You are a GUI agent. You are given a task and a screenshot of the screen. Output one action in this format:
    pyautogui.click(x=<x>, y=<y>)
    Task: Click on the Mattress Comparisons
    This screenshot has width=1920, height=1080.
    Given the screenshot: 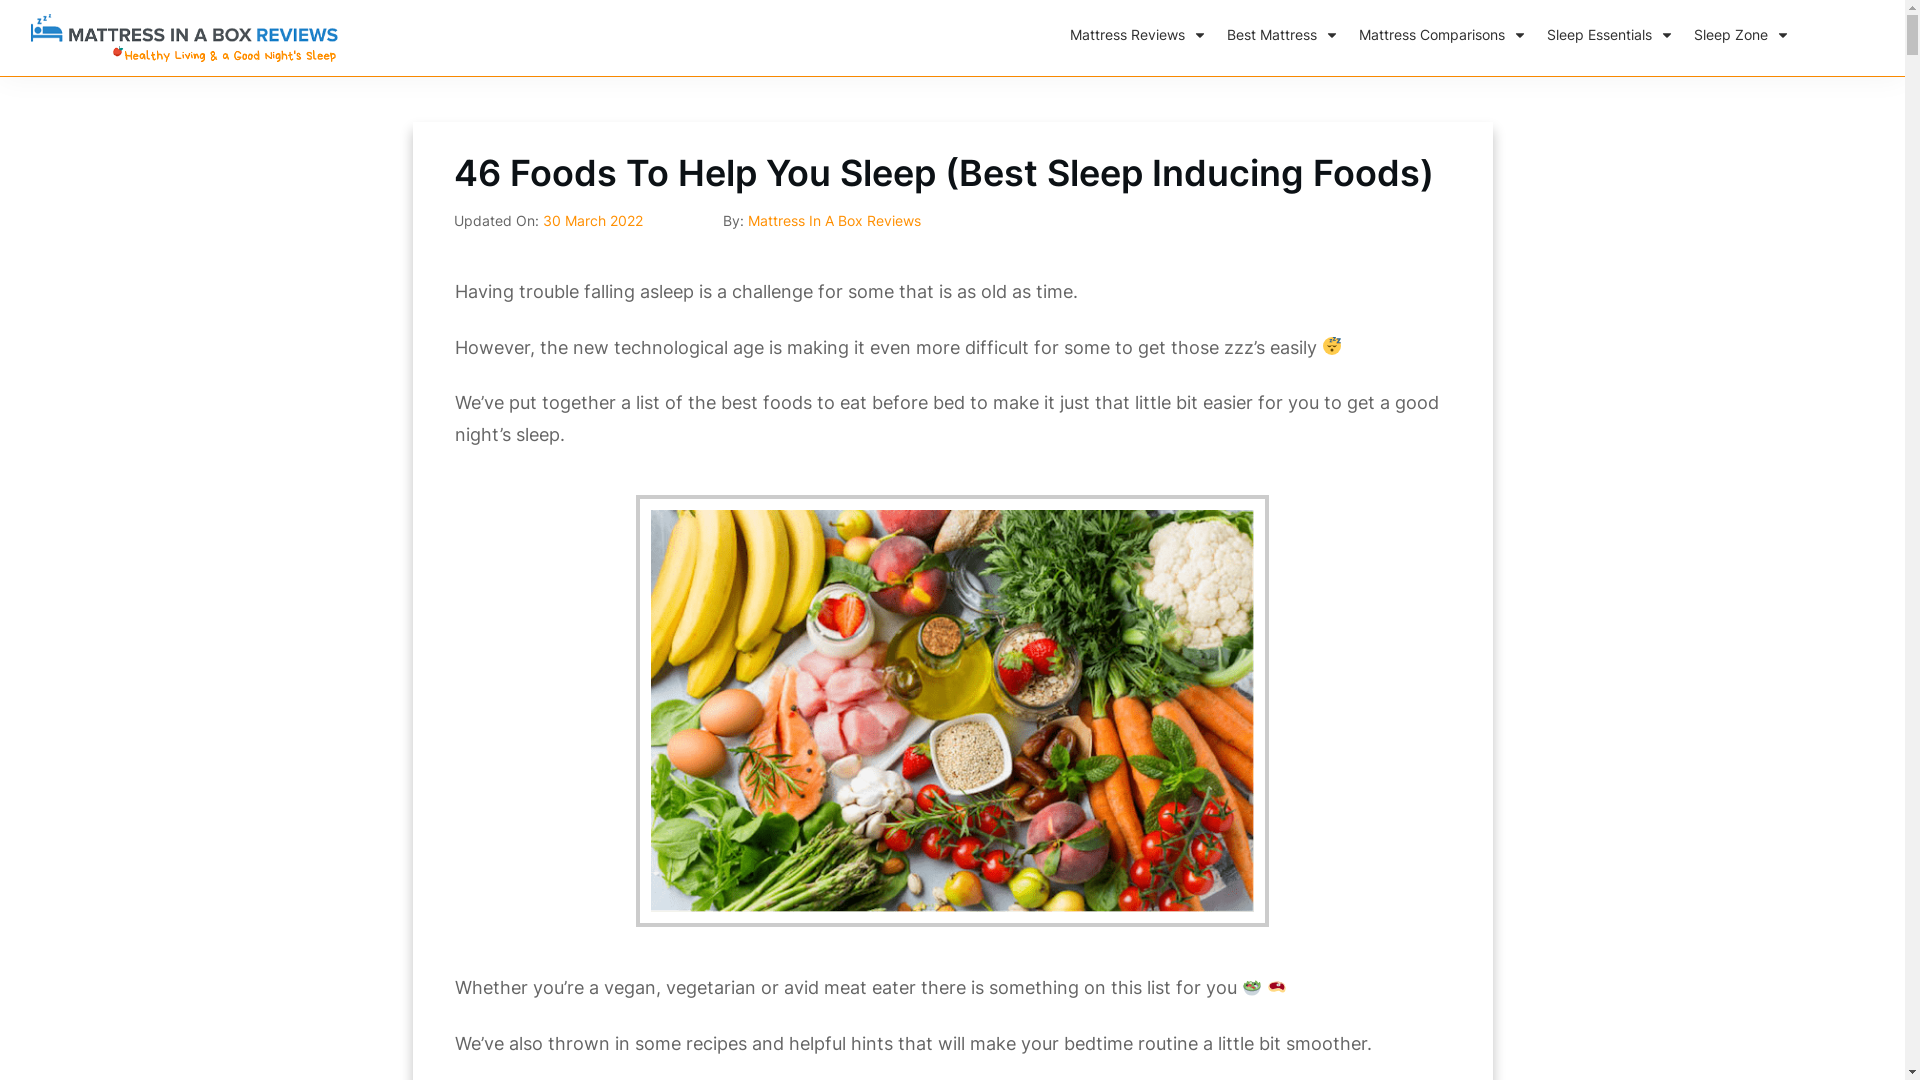 What is the action you would take?
    pyautogui.click(x=1443, y=35)
    